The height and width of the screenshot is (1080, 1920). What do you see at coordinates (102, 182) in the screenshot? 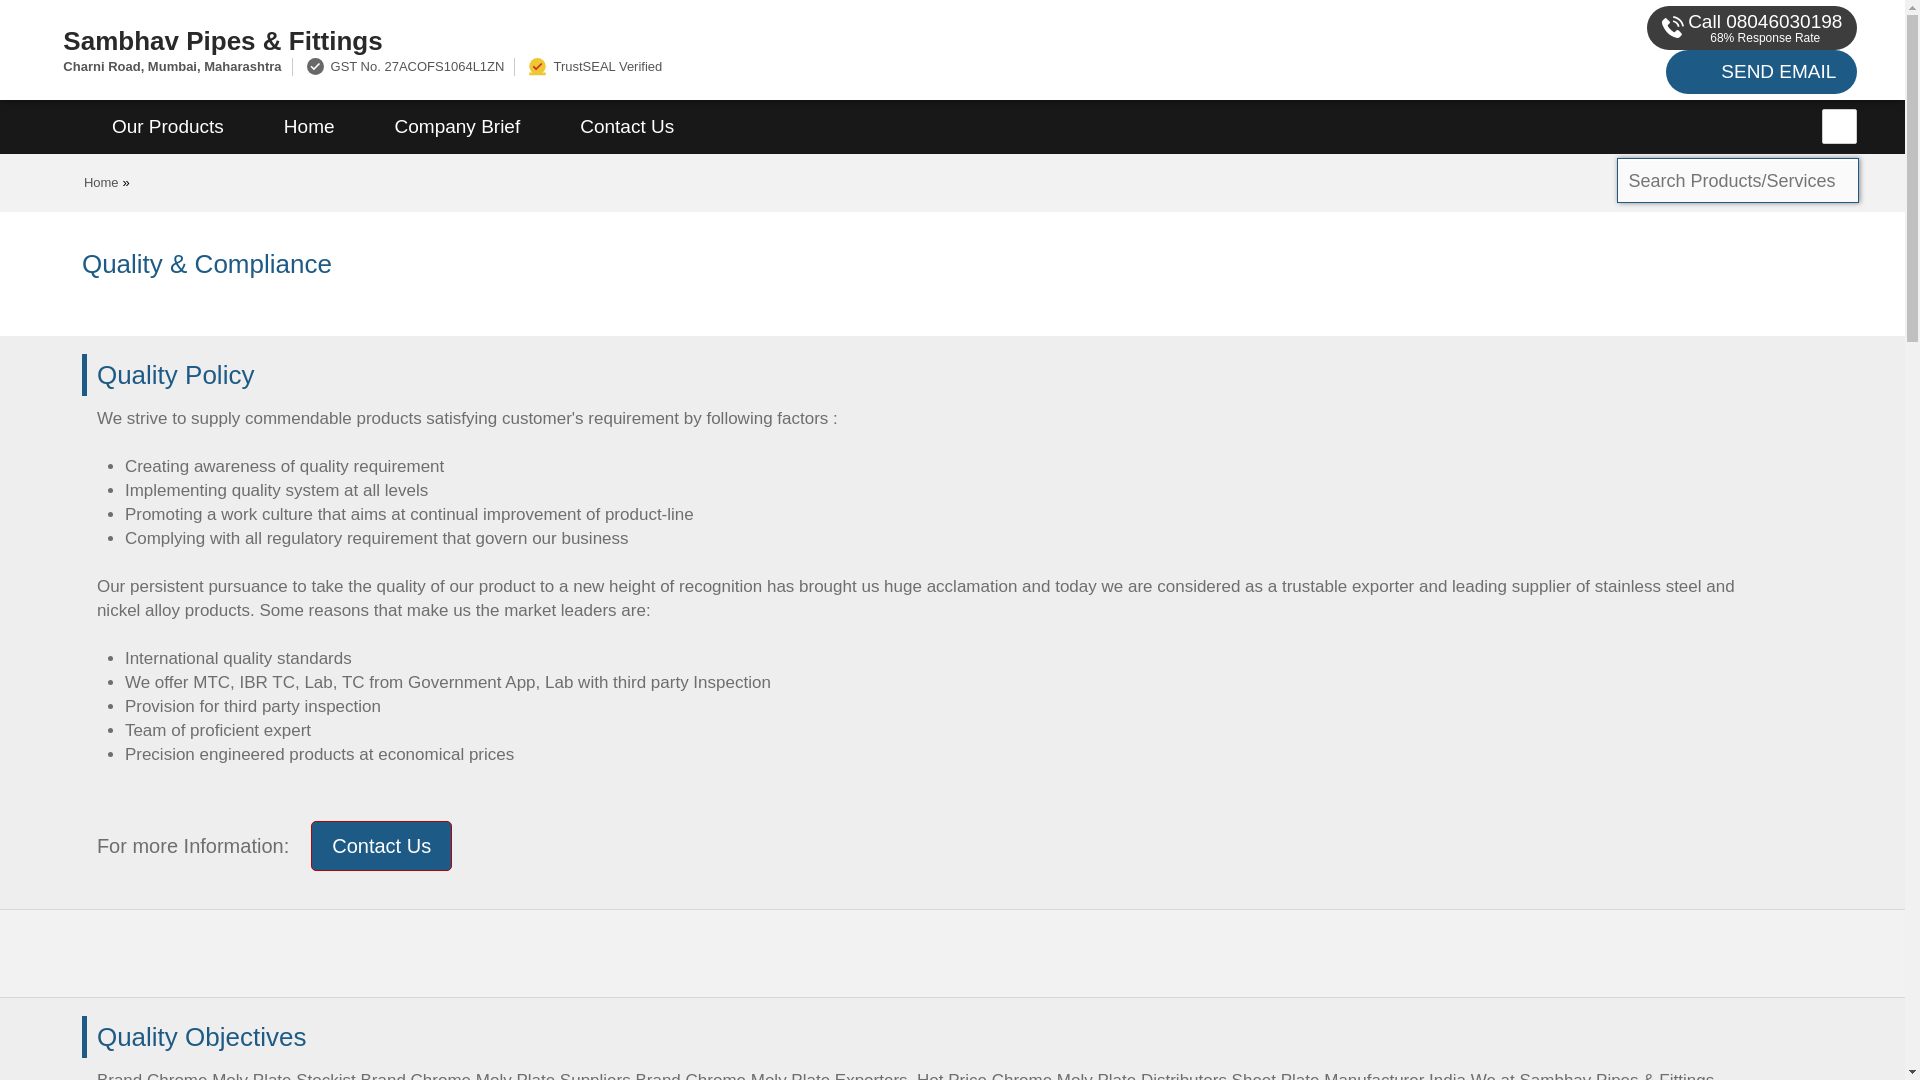
I see `Home` at bounding box center [102, 182].